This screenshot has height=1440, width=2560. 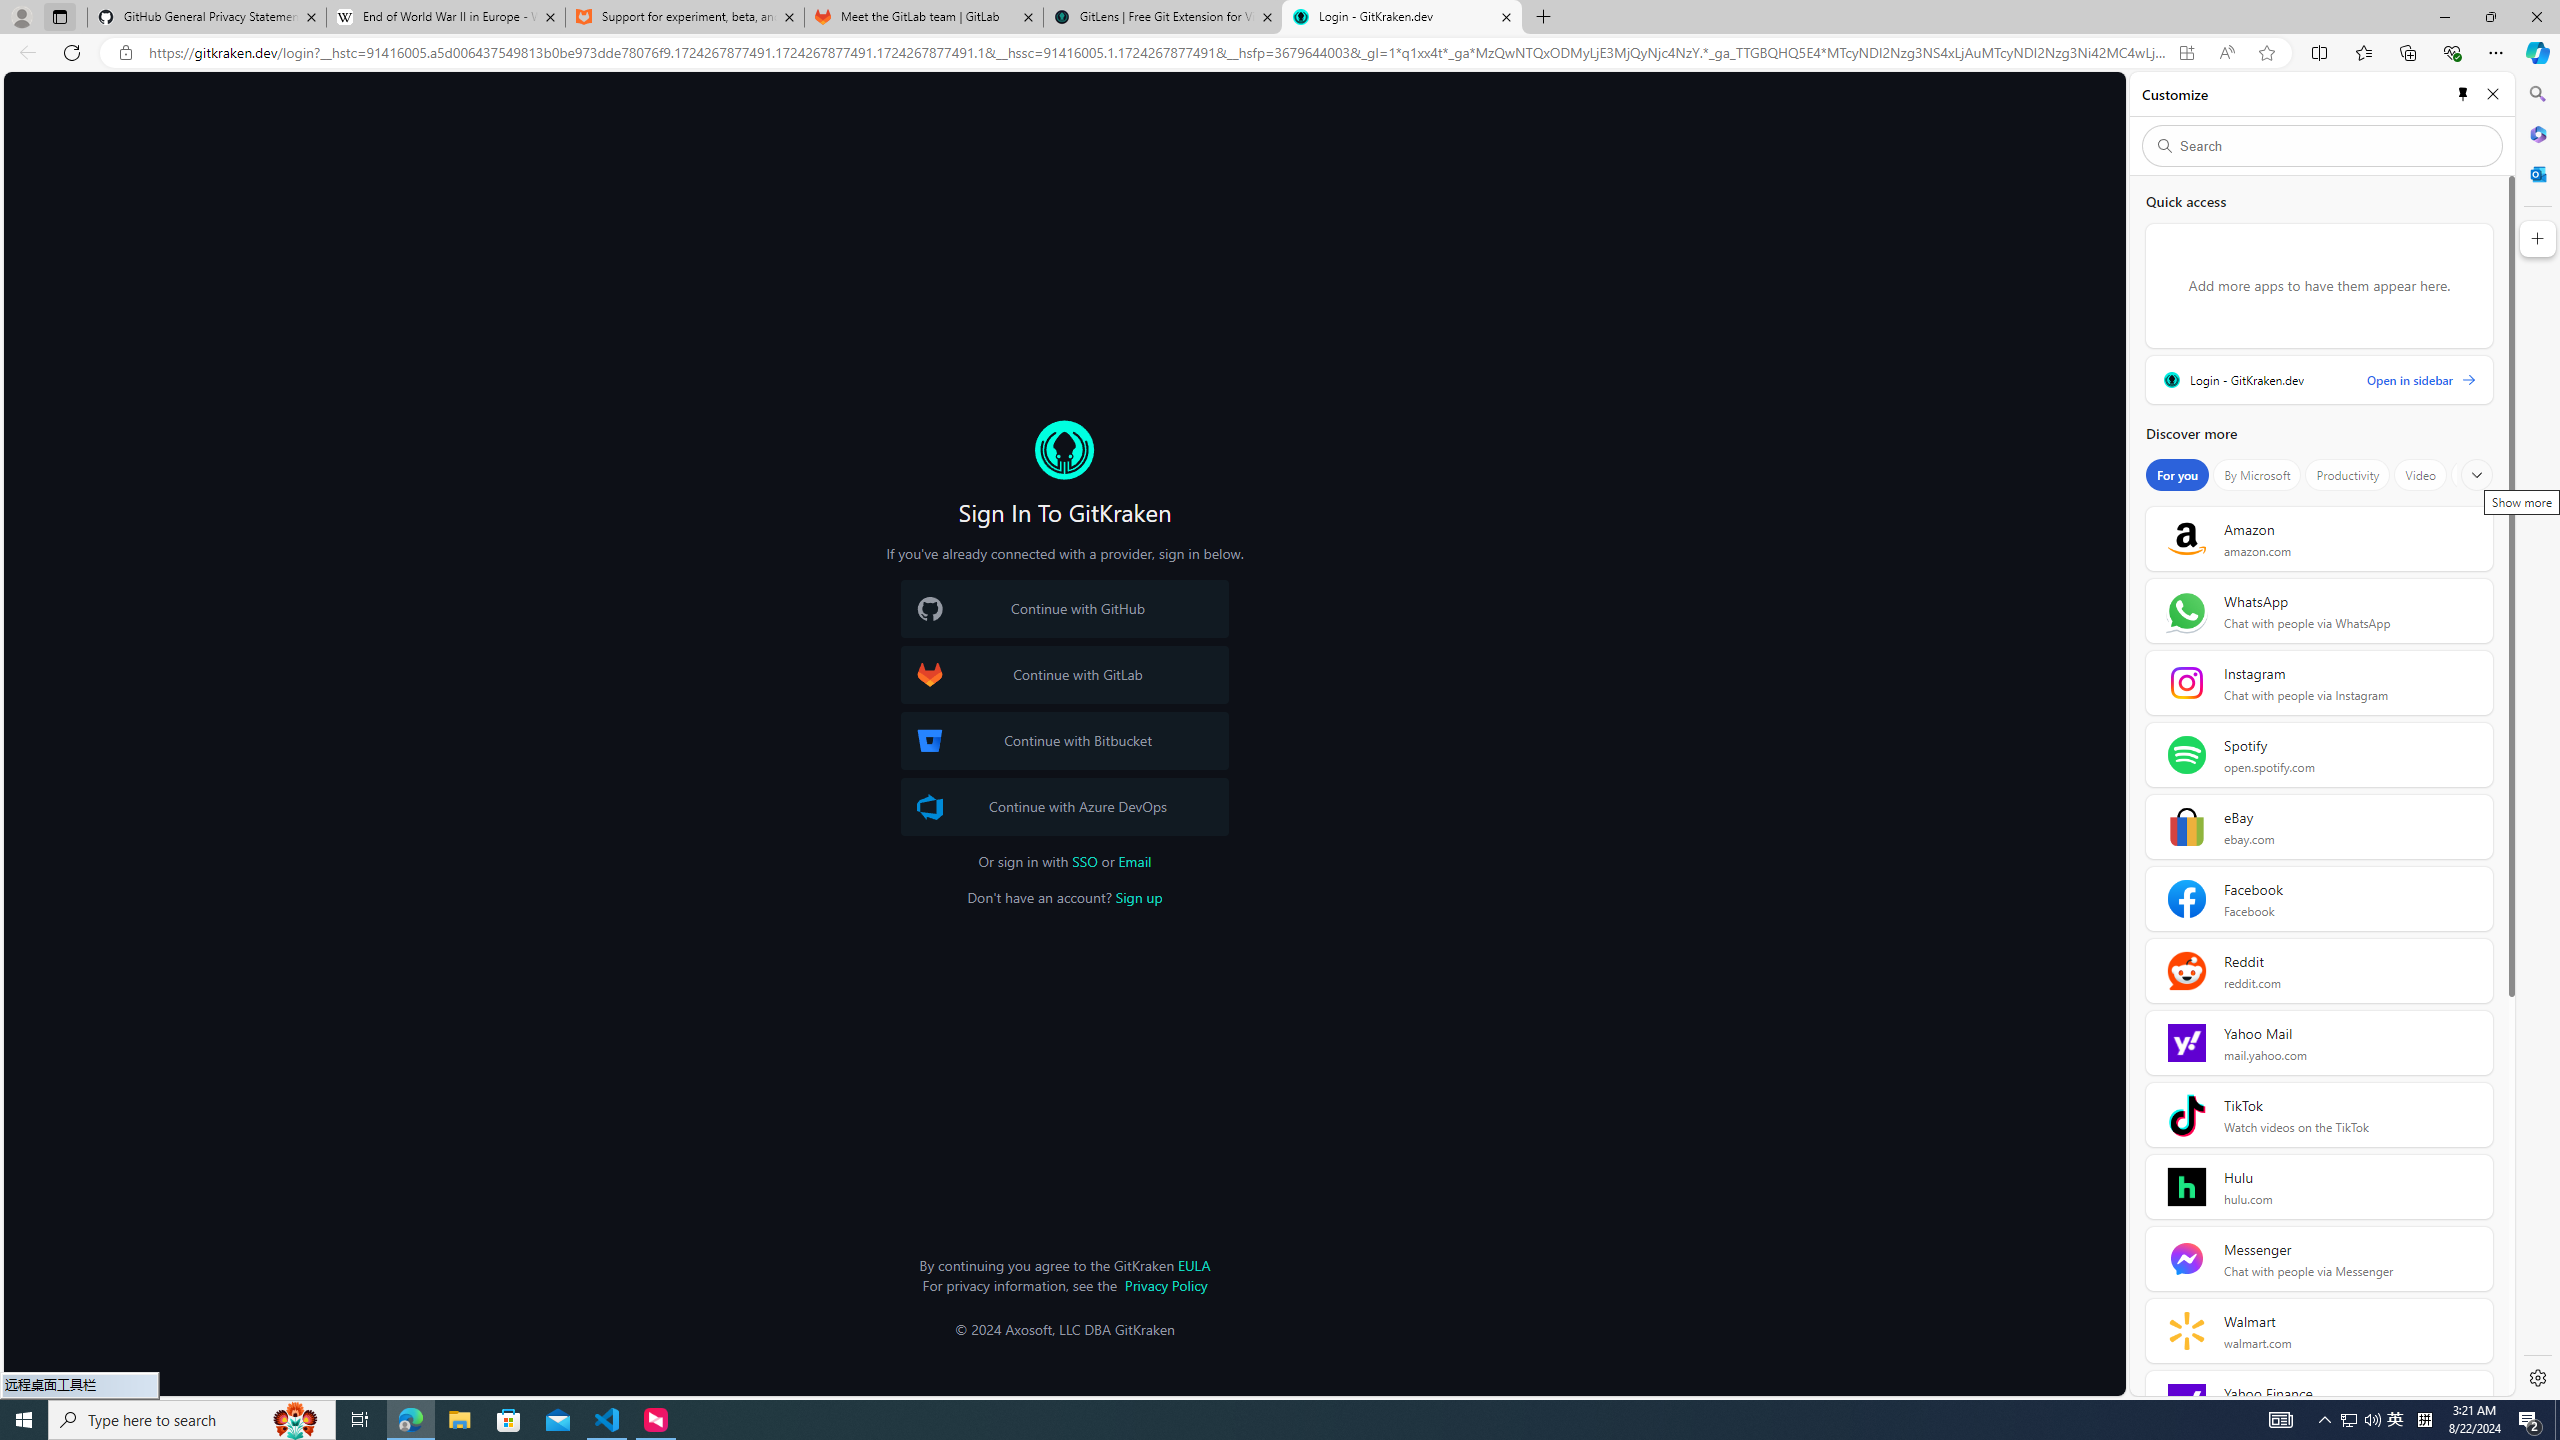 I want to click on EULA, so click(x=1194, y=1264).